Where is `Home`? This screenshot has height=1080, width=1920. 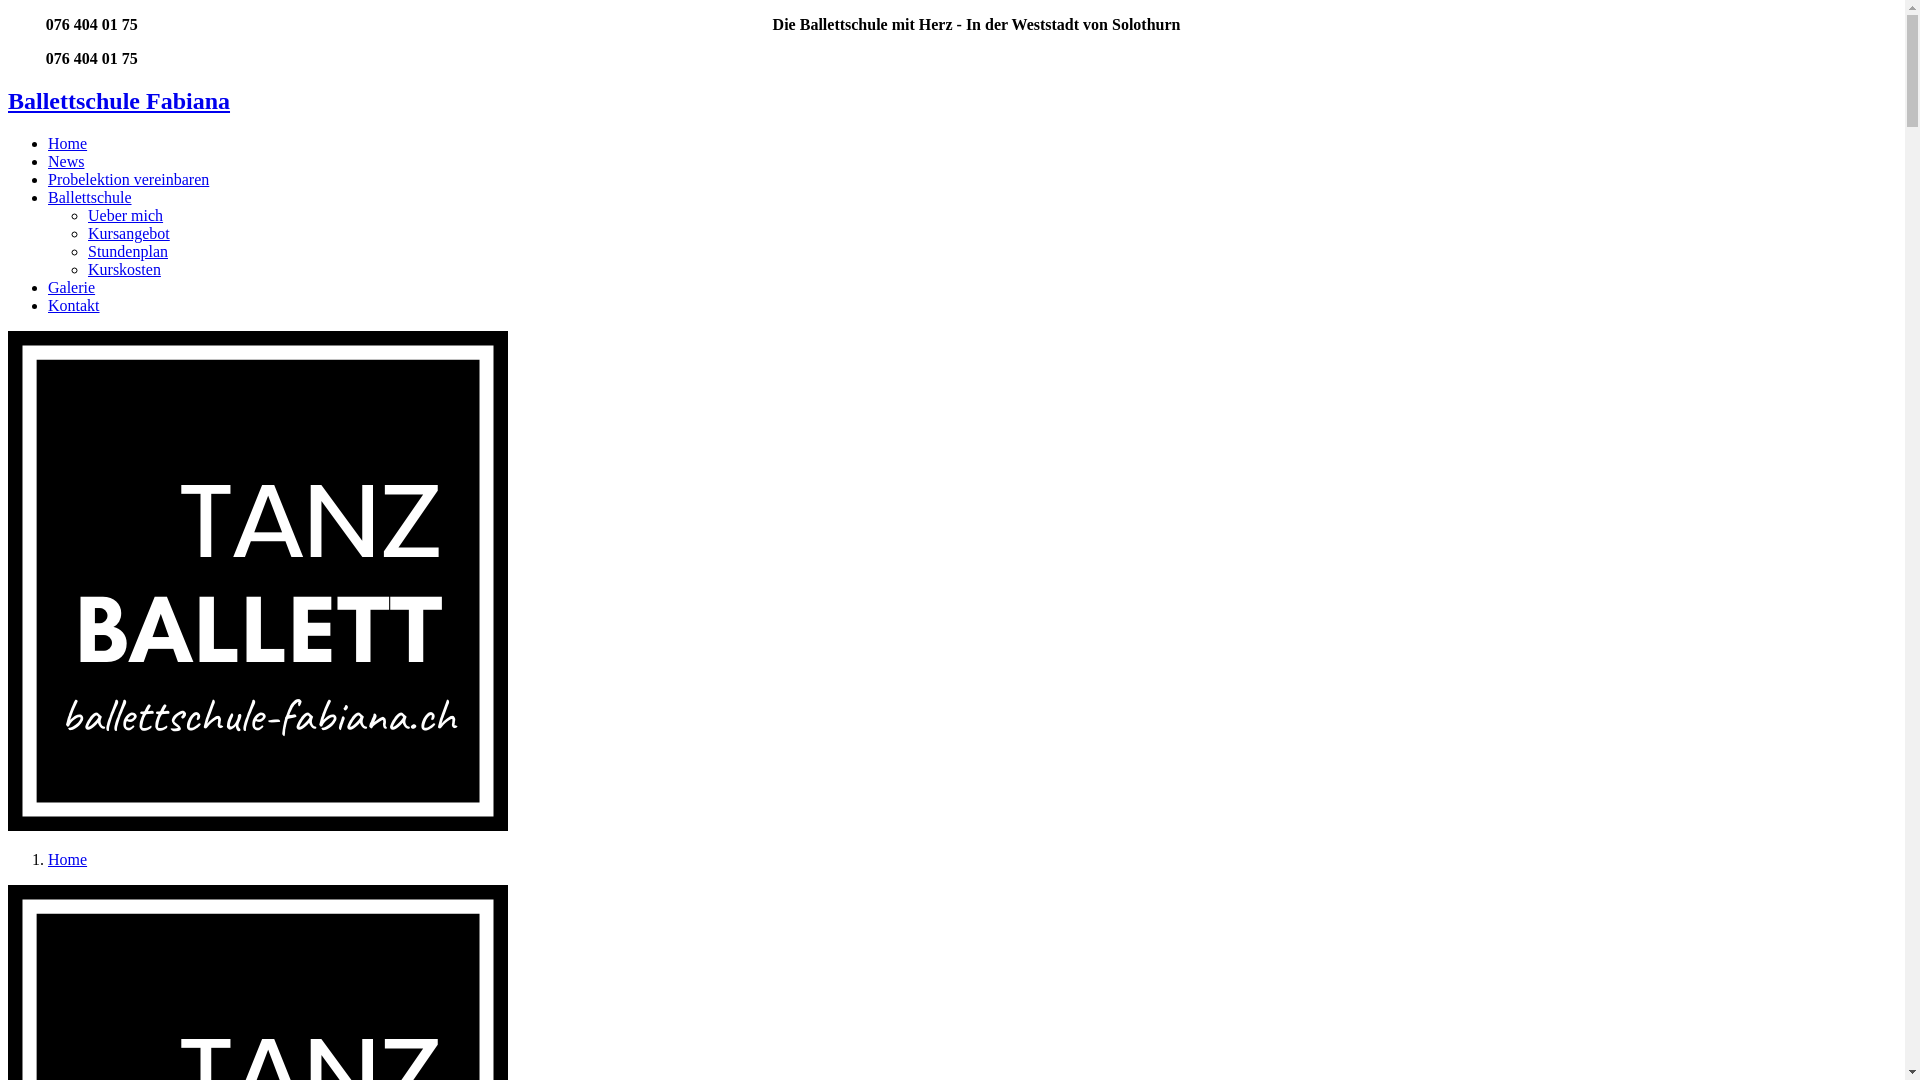
Home is located at coordinates (68, 860).